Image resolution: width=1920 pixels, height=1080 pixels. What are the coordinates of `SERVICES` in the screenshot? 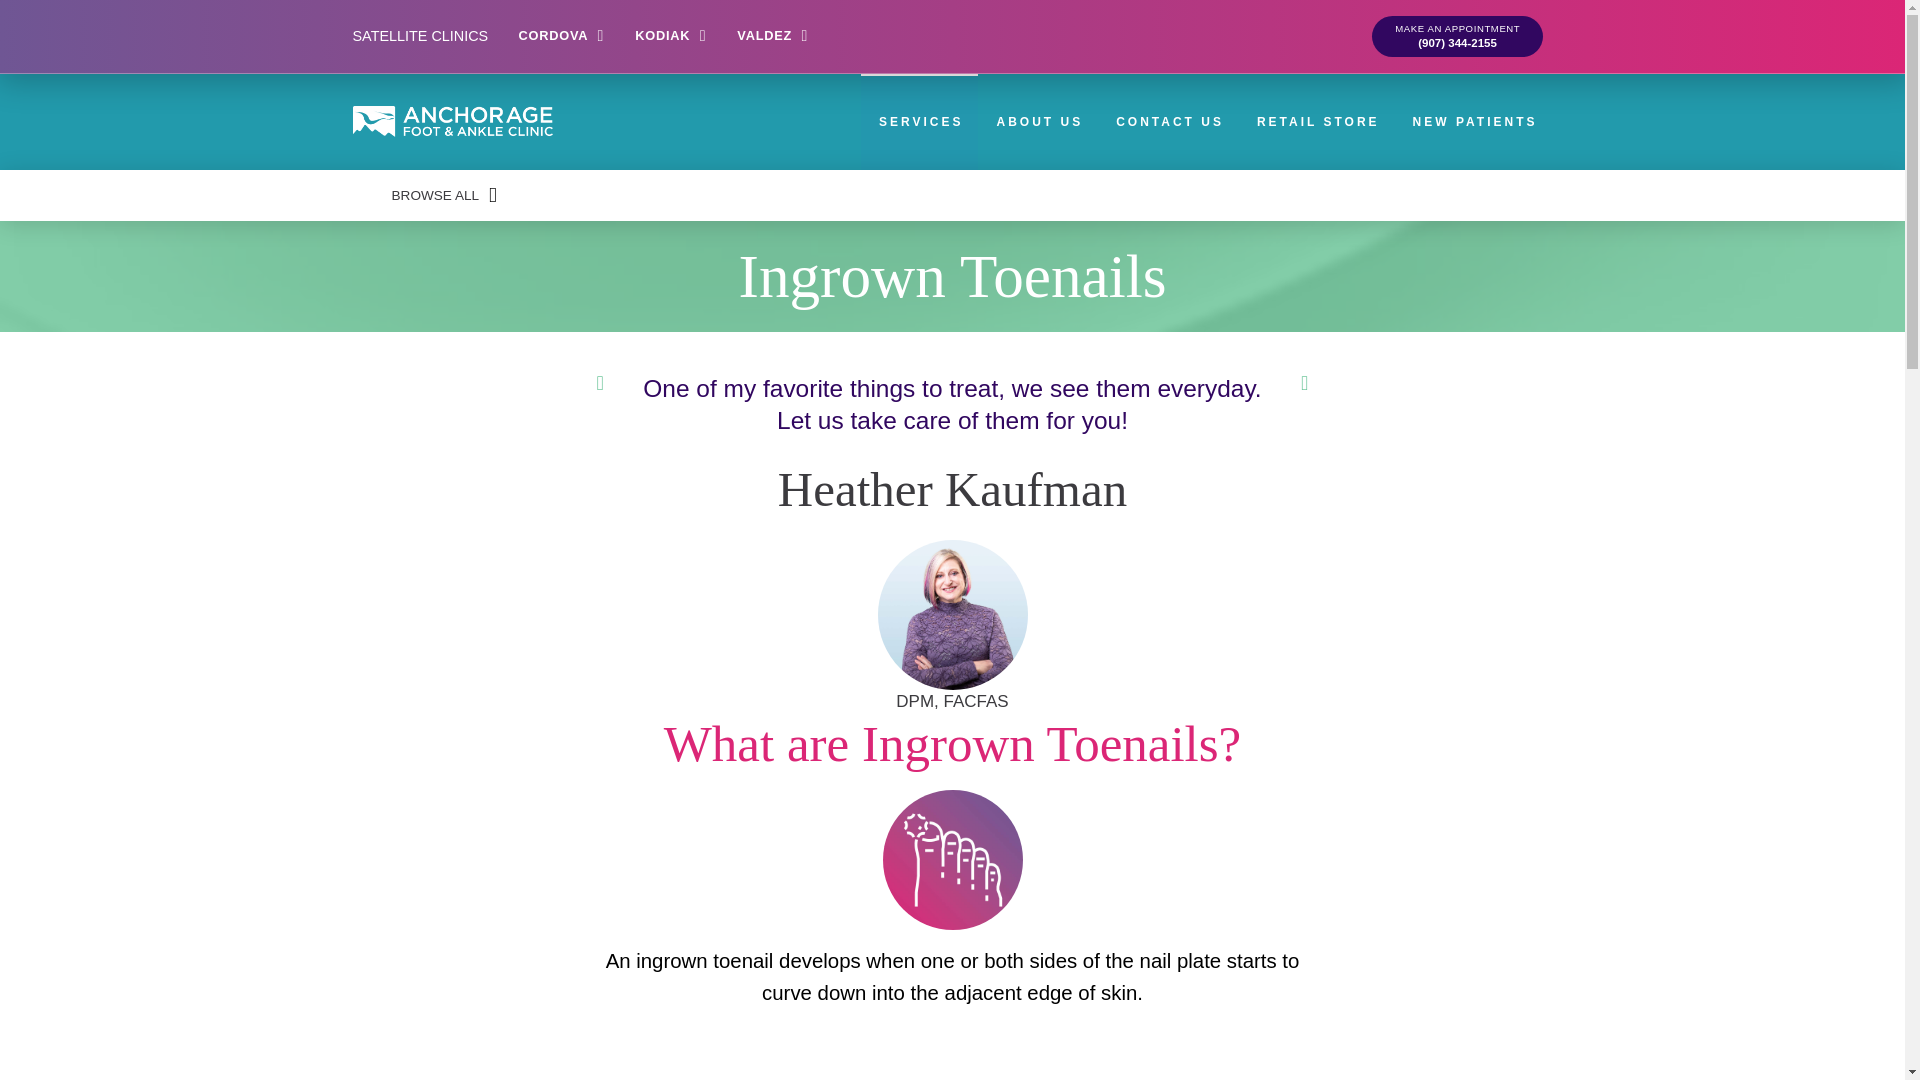 It's located at (918, 122).